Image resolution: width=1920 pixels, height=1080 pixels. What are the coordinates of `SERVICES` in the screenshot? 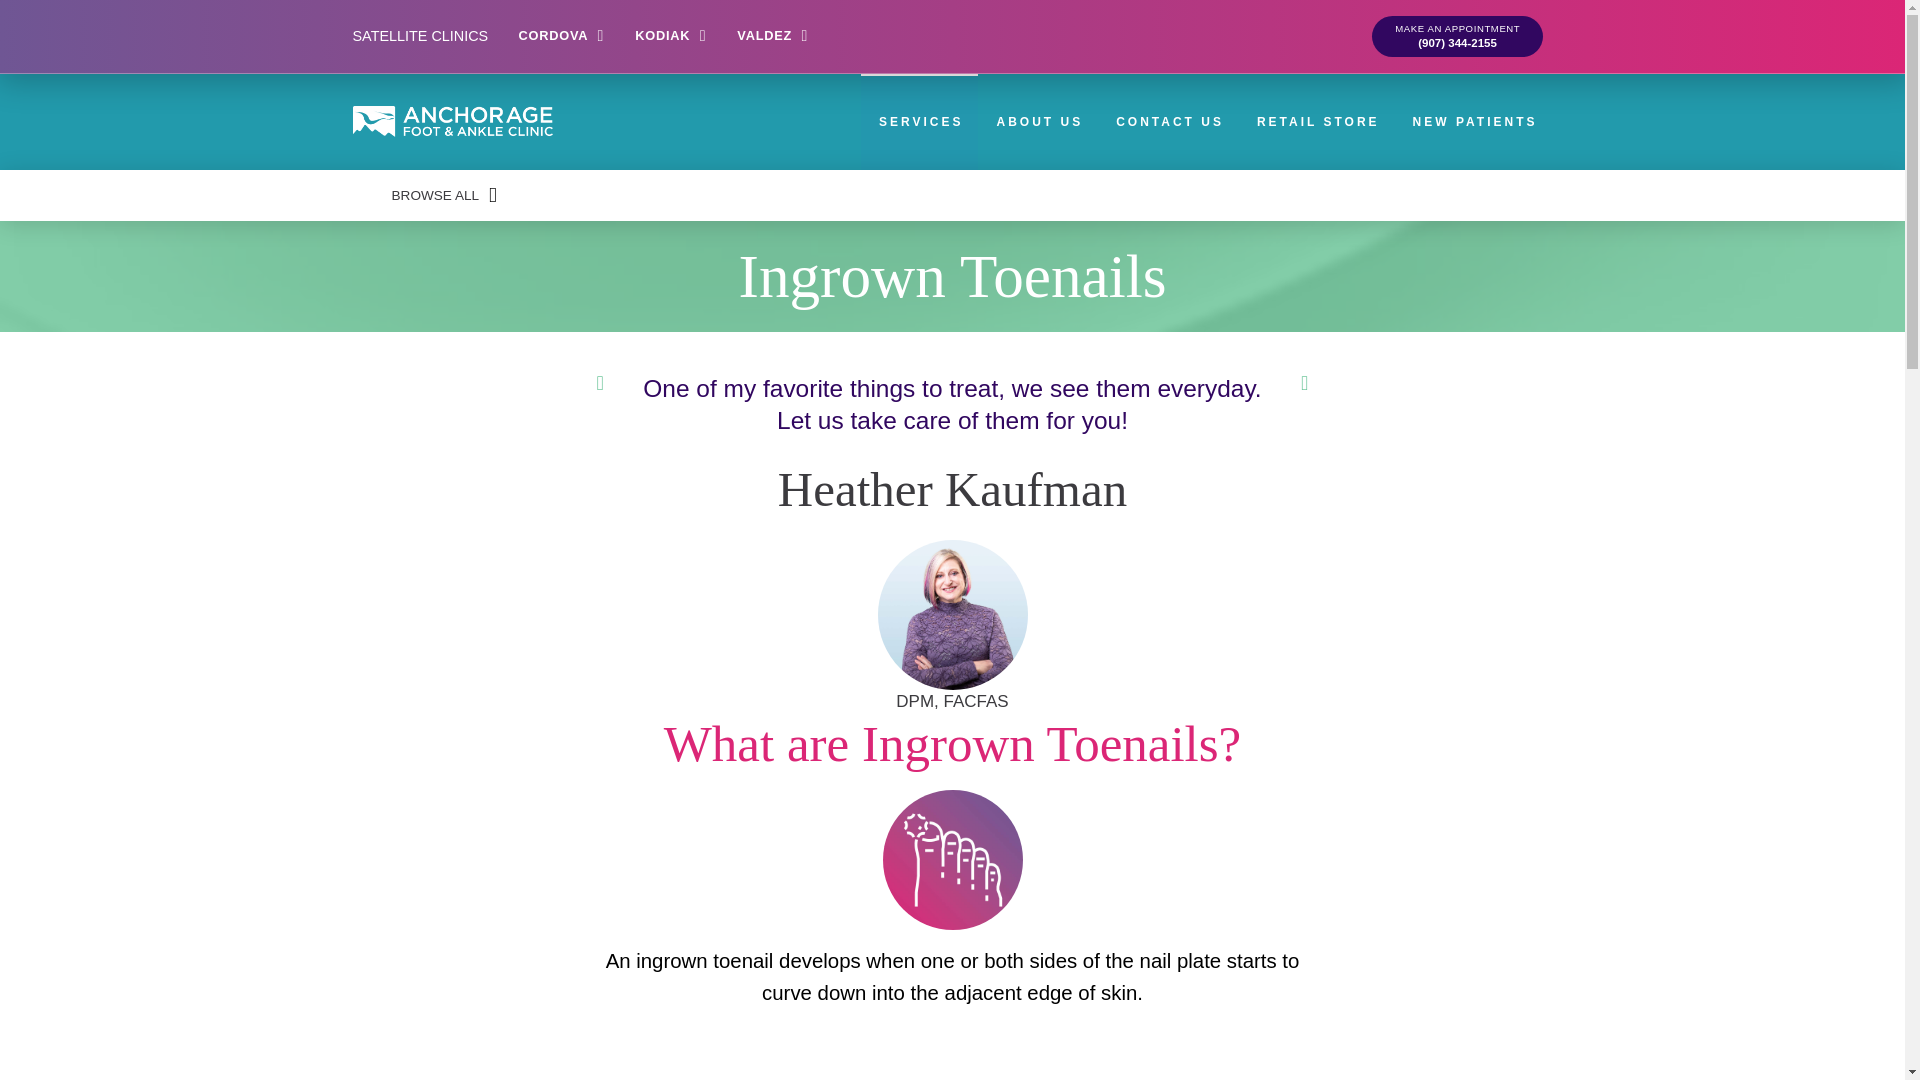 It's located at (918, 122).